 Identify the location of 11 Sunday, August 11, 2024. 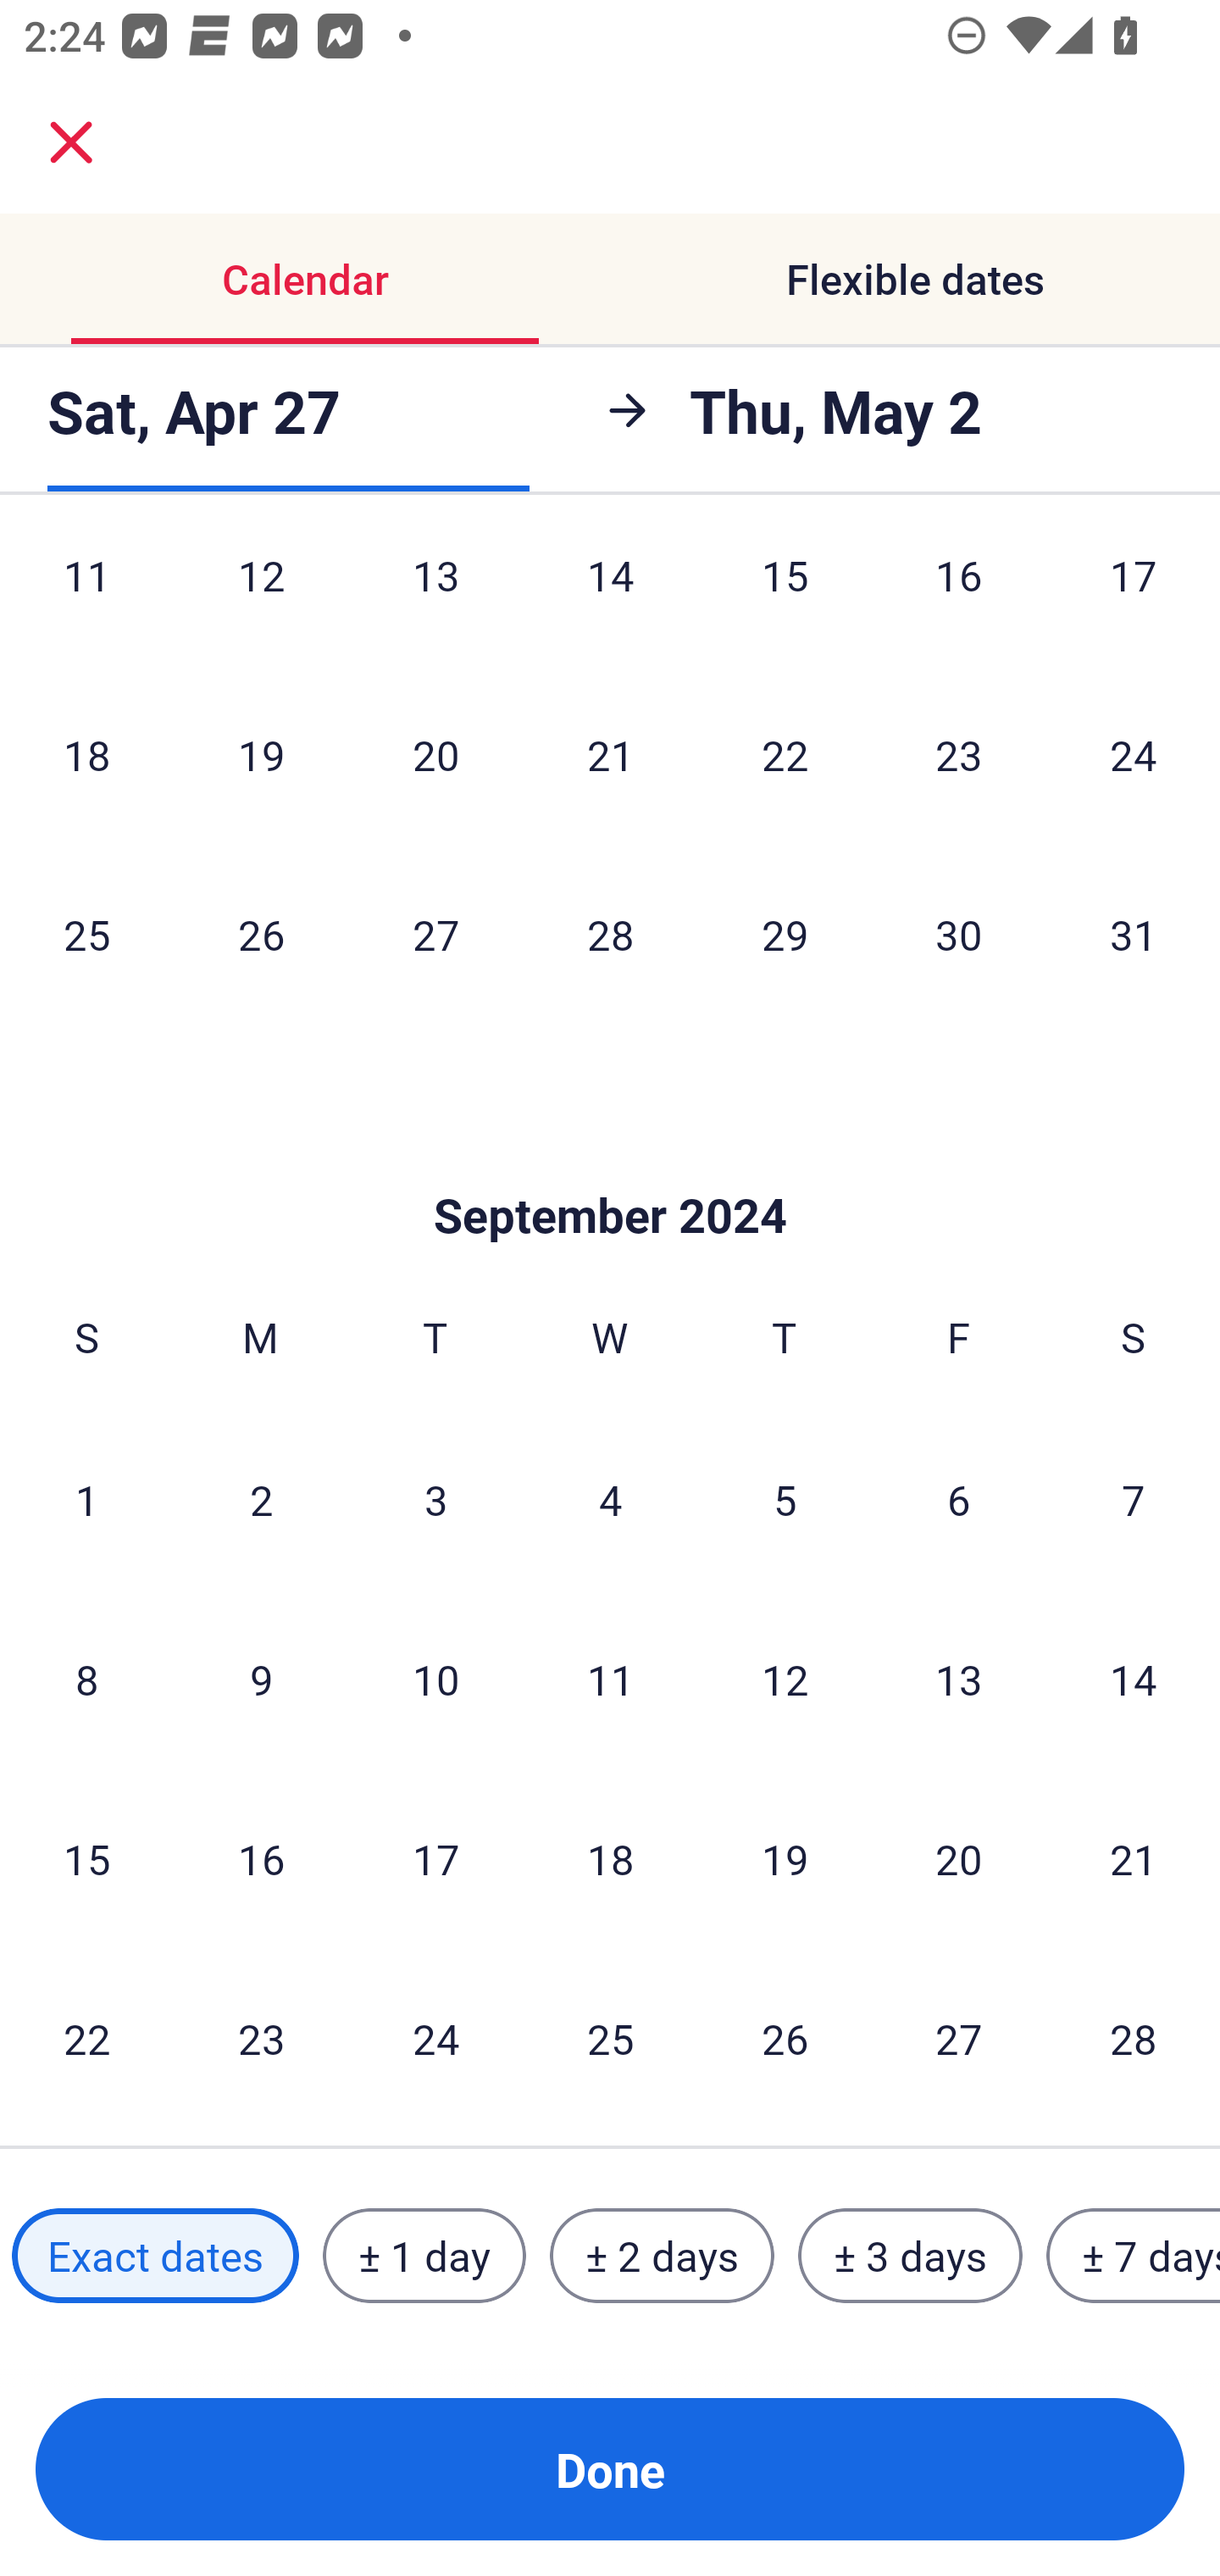
(86, 602).